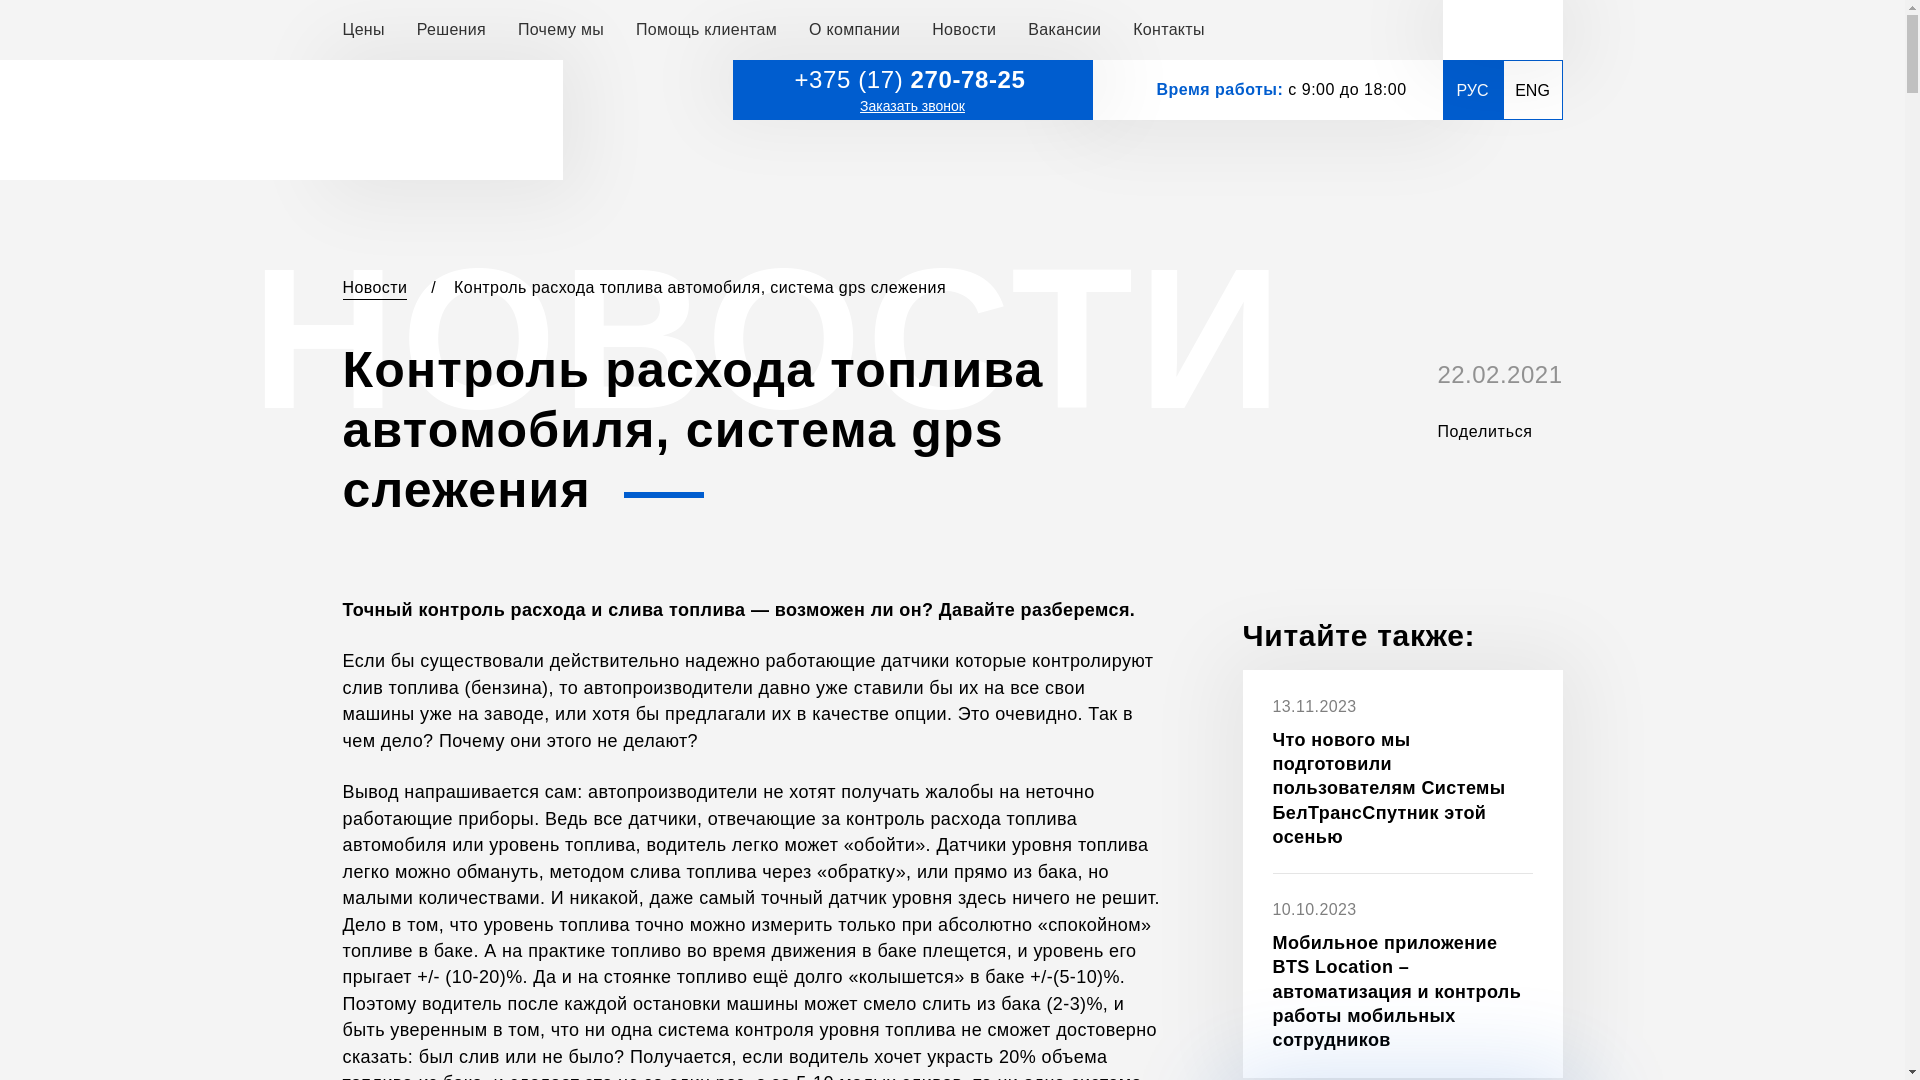  What do you see at coordinates (1532, 90) in the screenshot?
I see `ENG` at bounding box center [1532, 90].